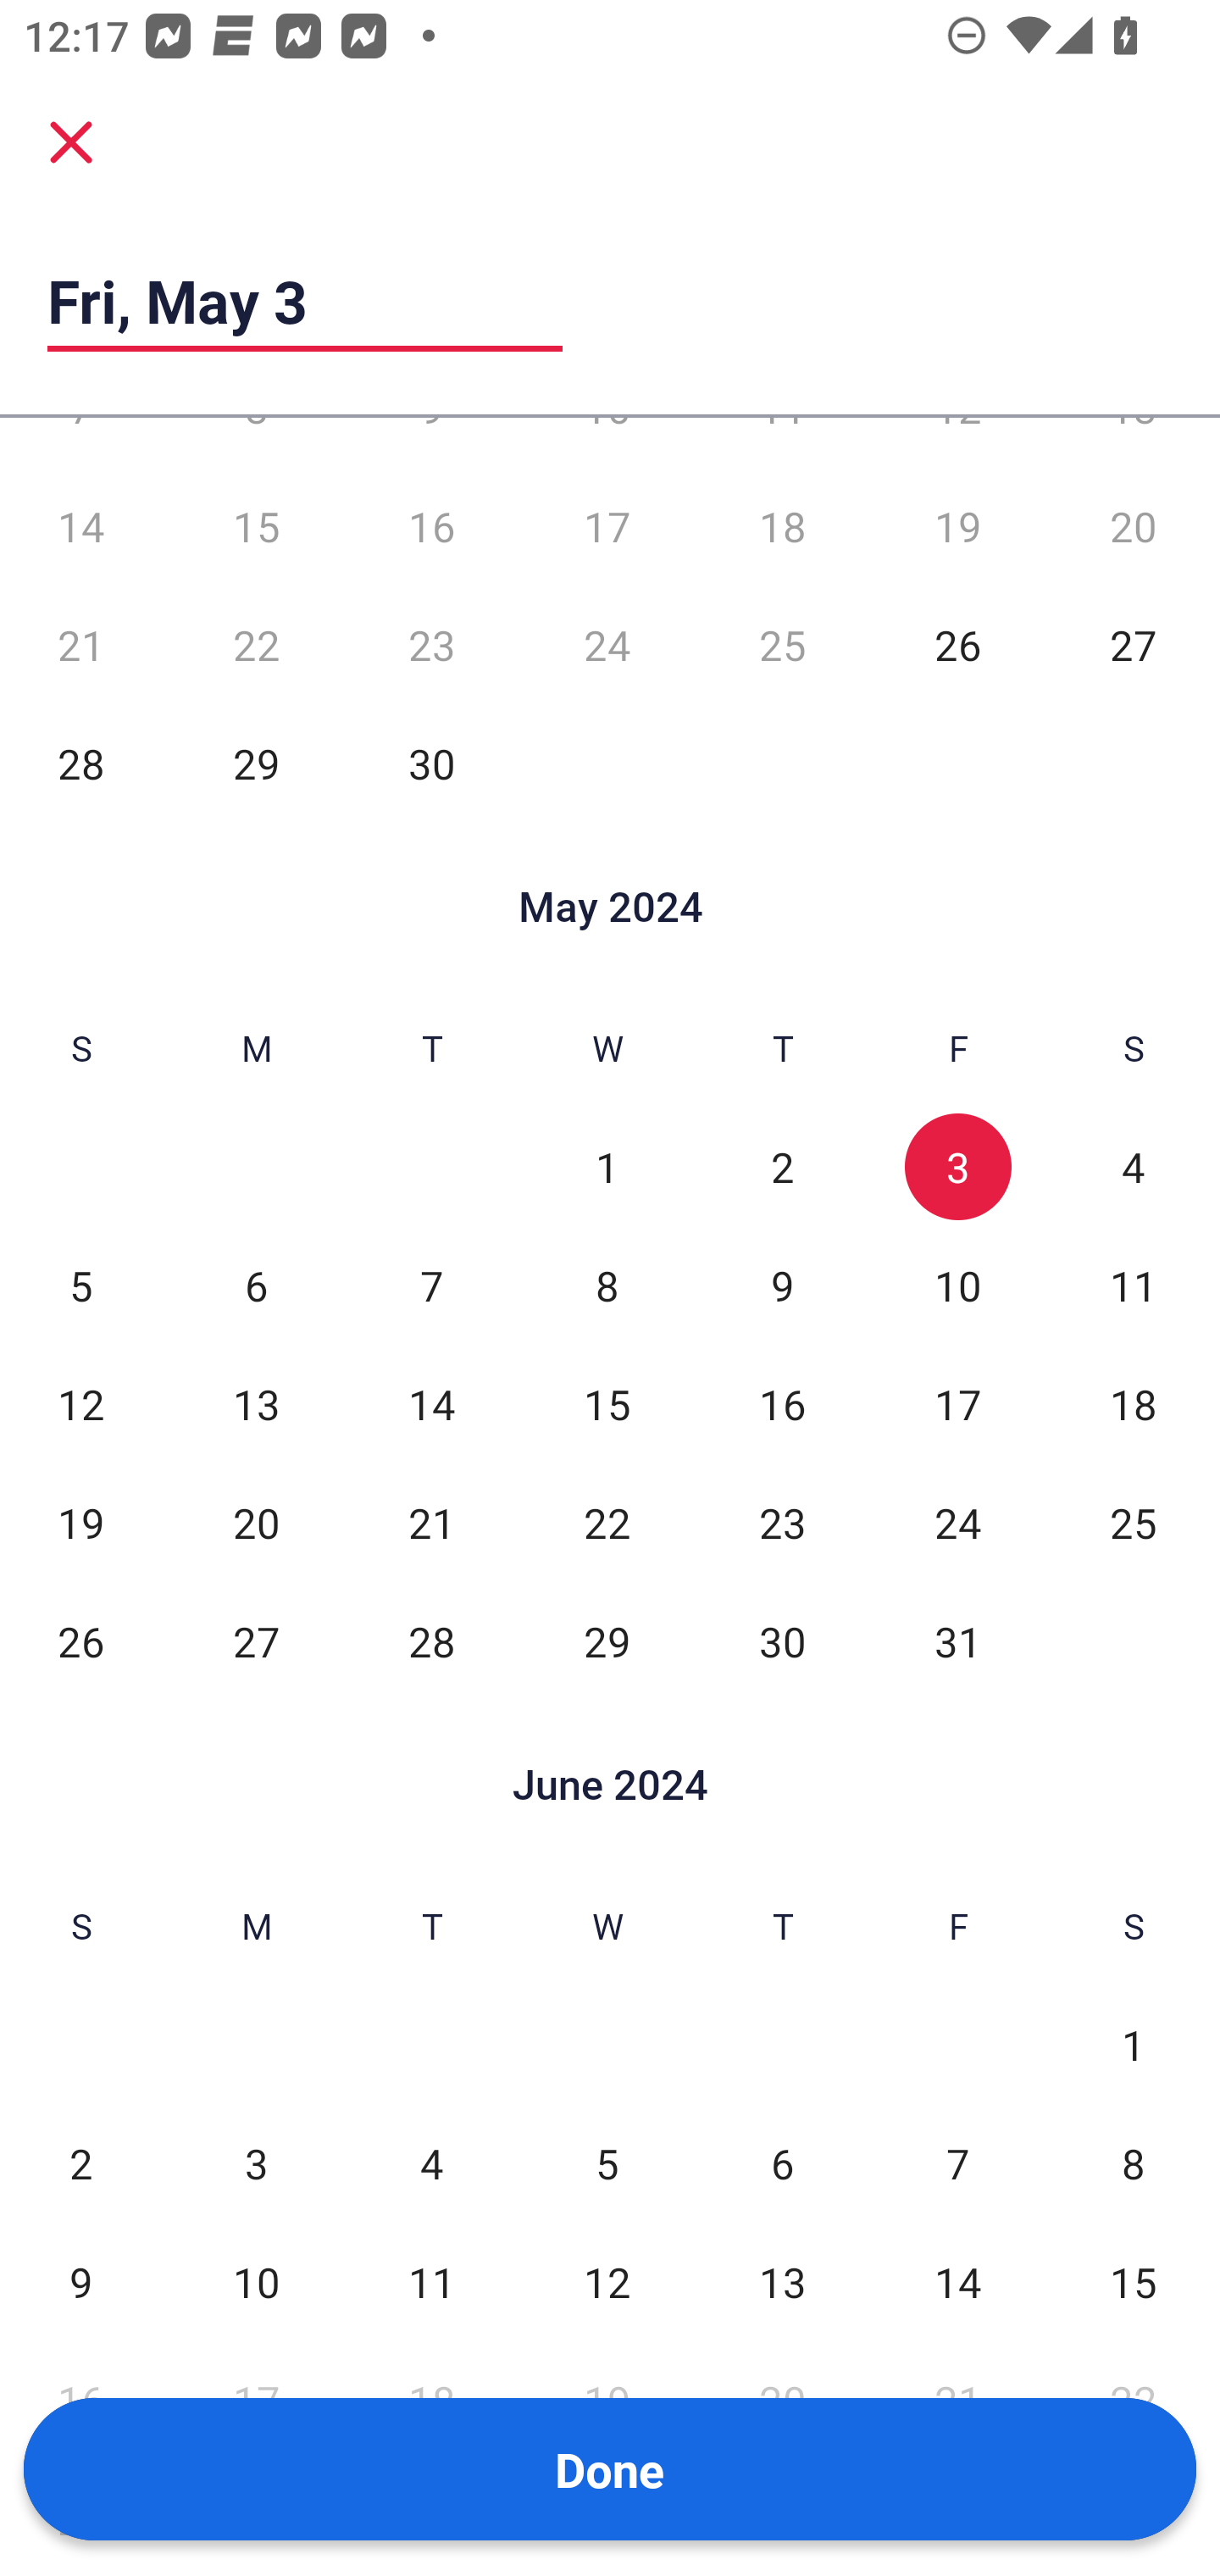 This screenshot has height=2576, width=1220. I want to click on 20 Sat, Apr 20, Not Selected, so click(1134, 525).